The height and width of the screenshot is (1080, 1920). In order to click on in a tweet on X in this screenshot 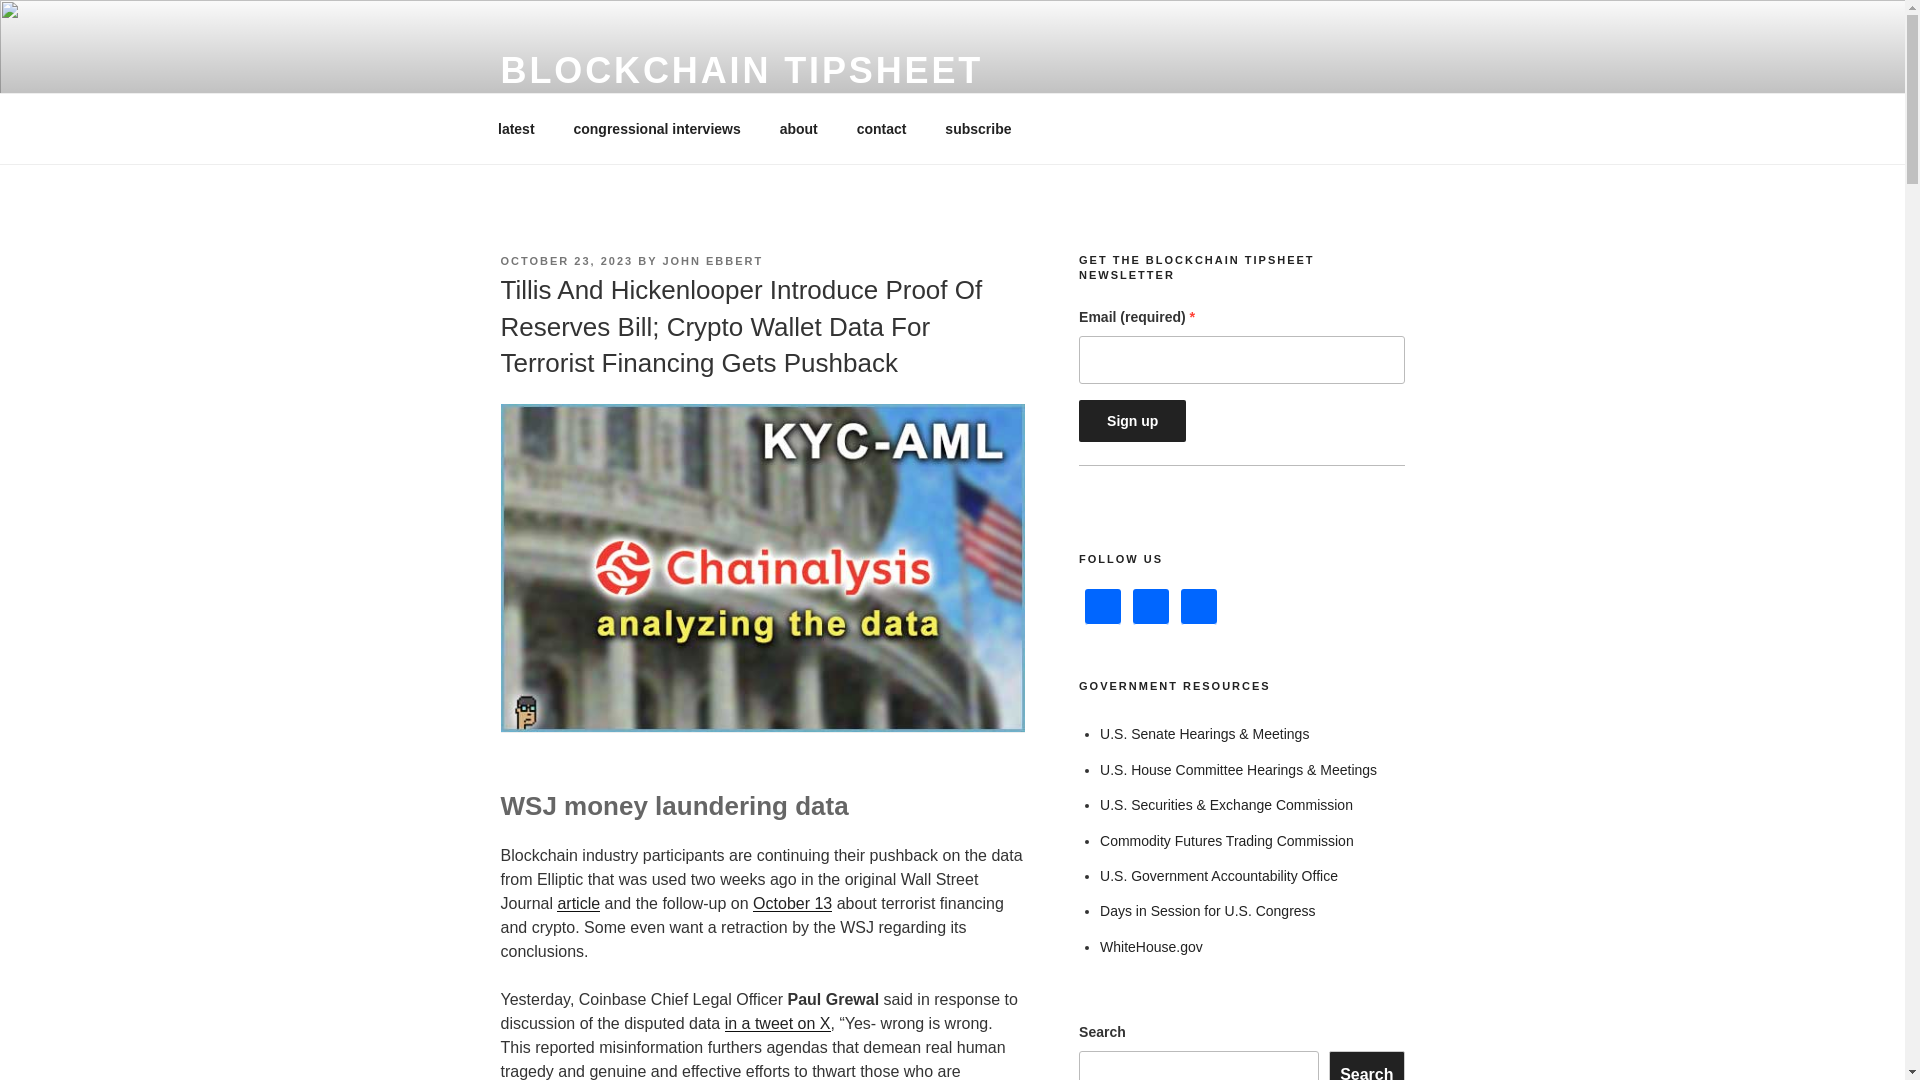, I will do `click(778, 1024)`.